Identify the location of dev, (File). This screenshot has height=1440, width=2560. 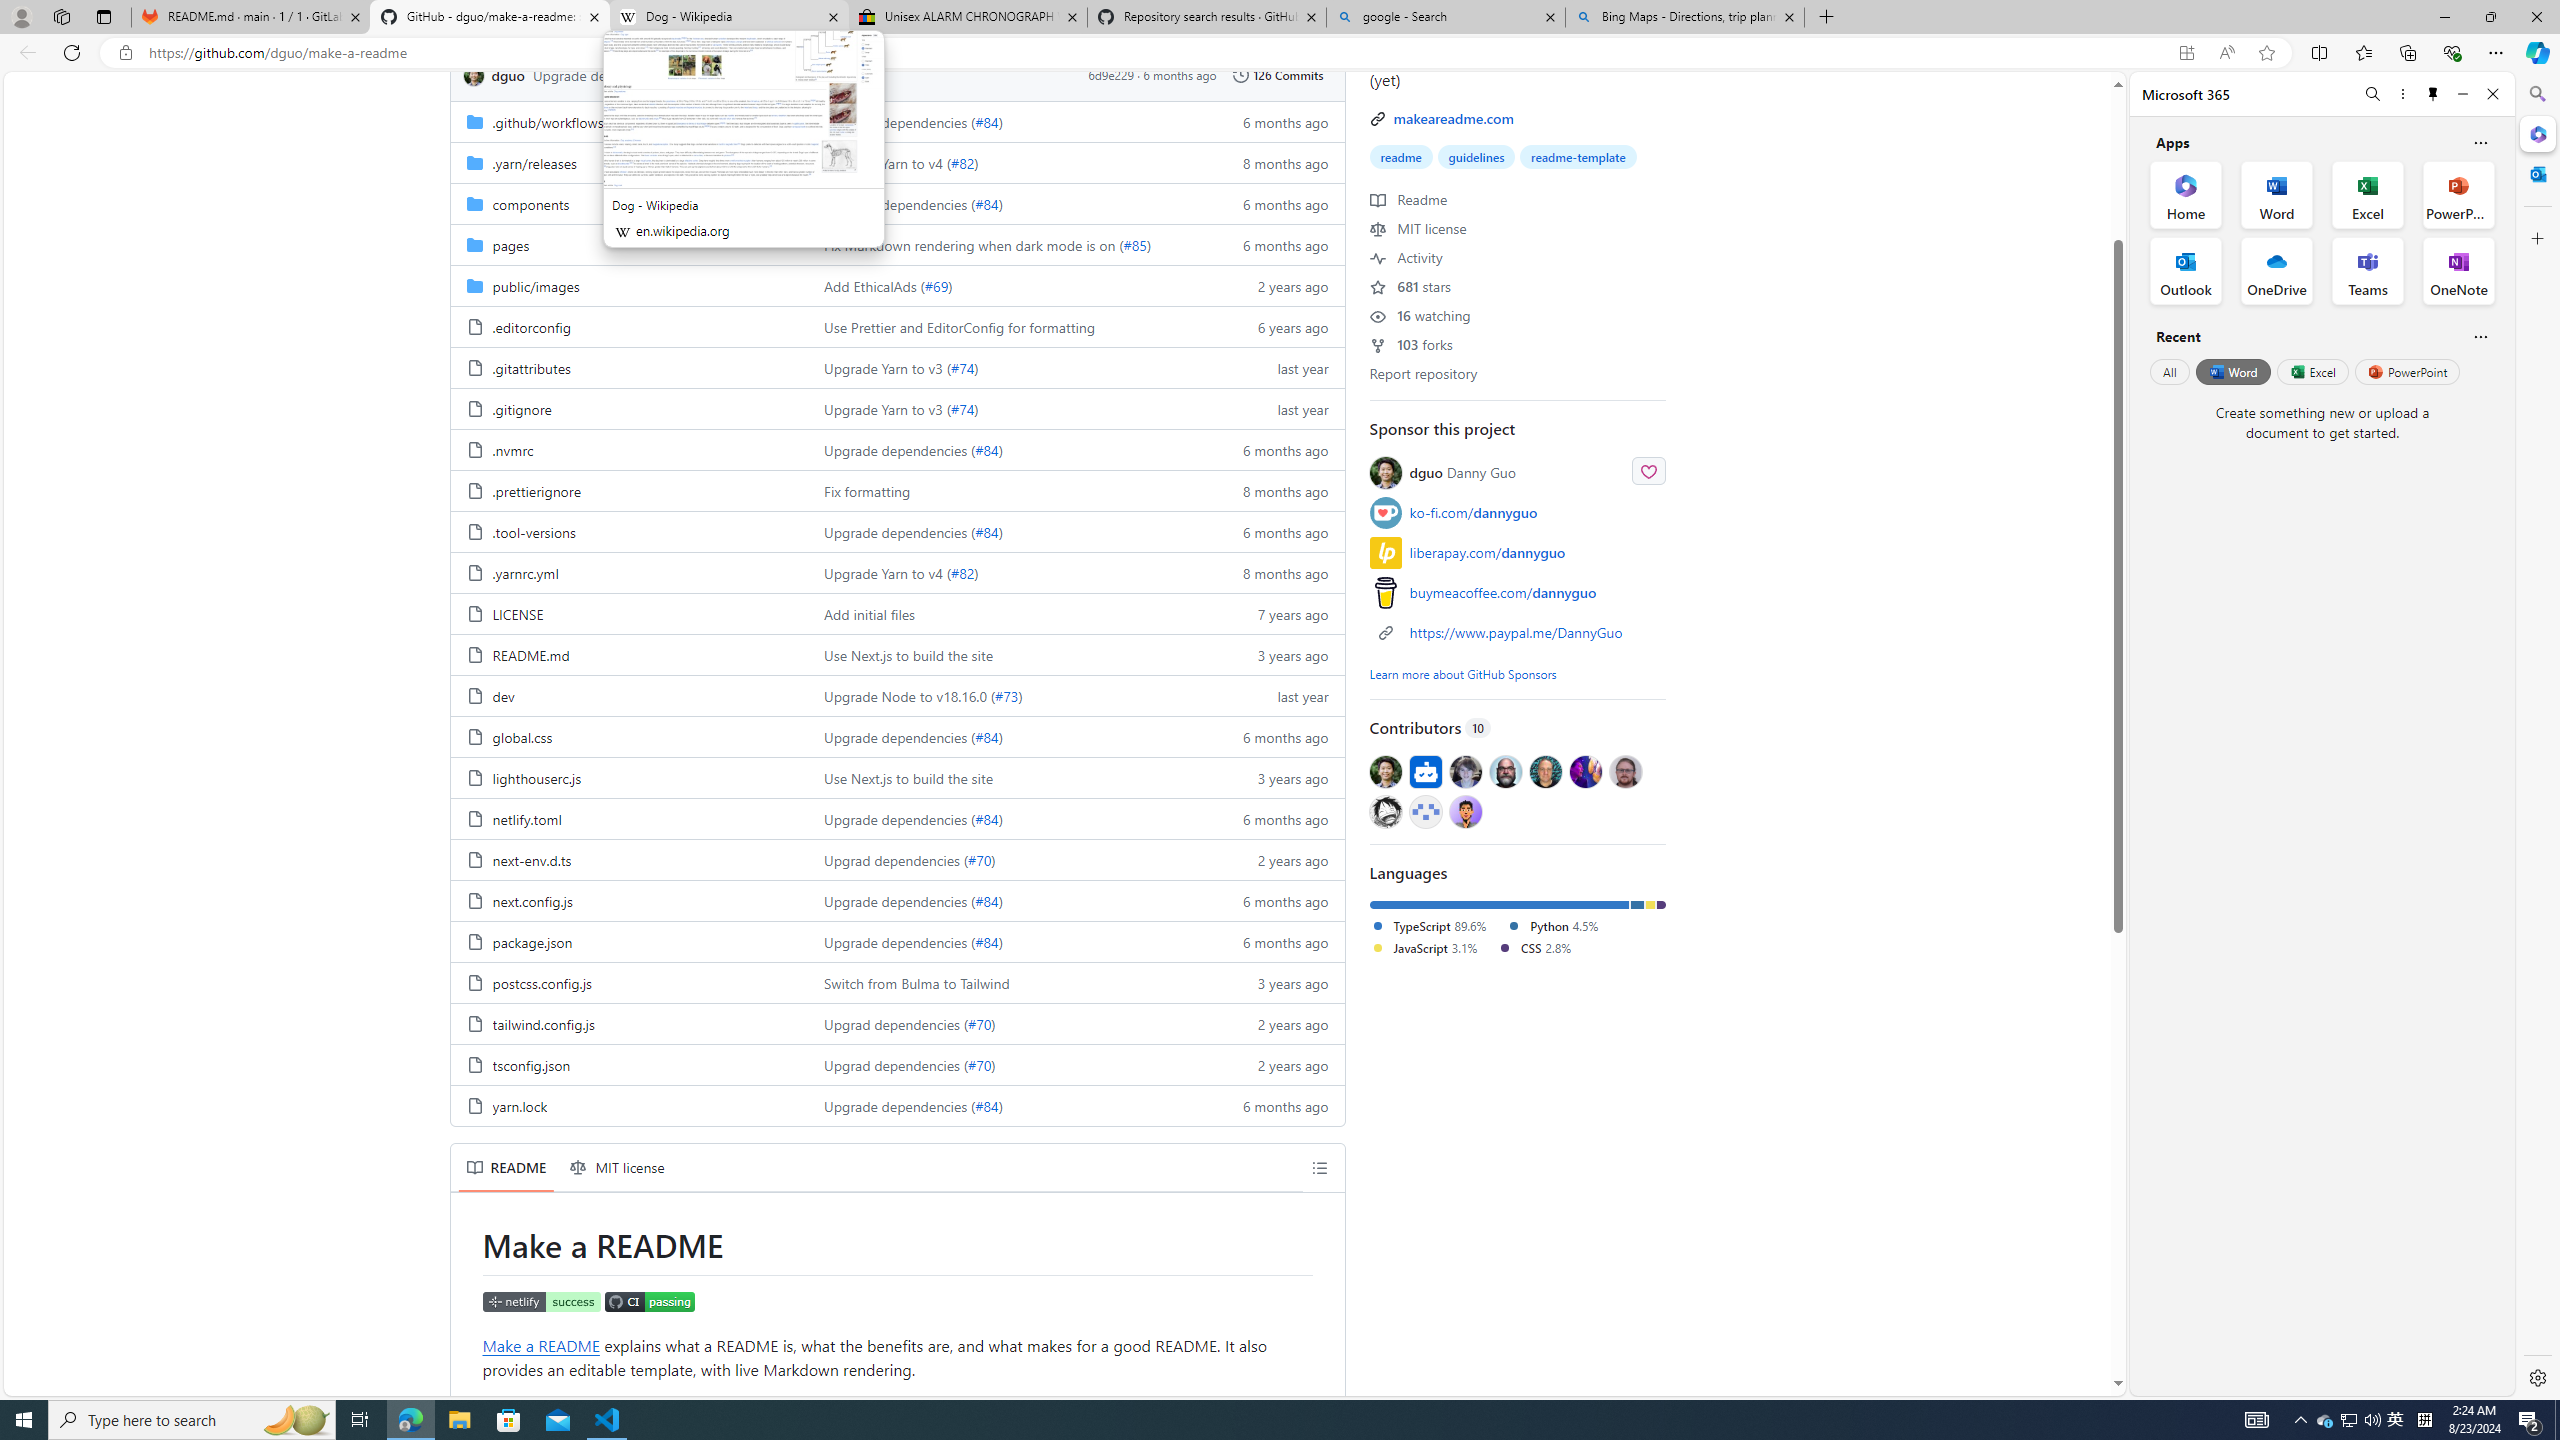
(502, 695).